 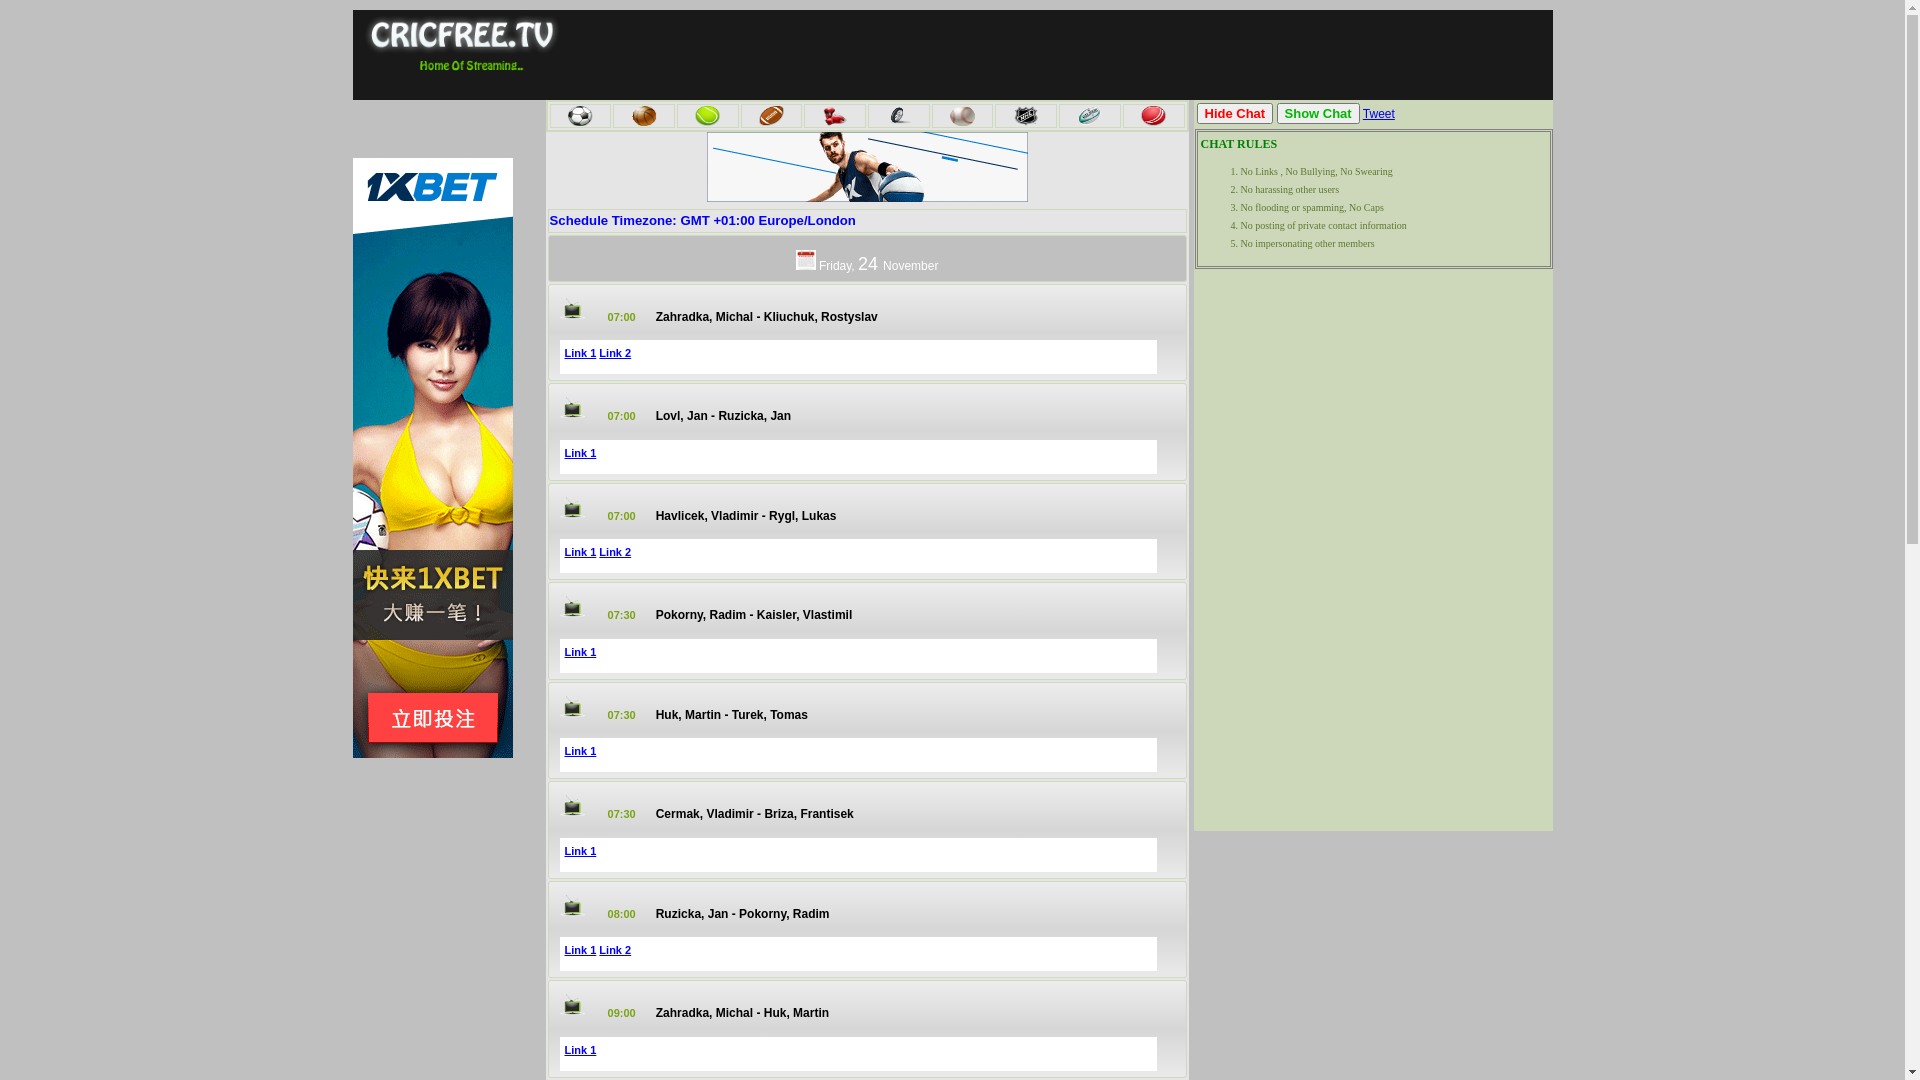 I want to click on Link 1, so click(x=580, y=851).